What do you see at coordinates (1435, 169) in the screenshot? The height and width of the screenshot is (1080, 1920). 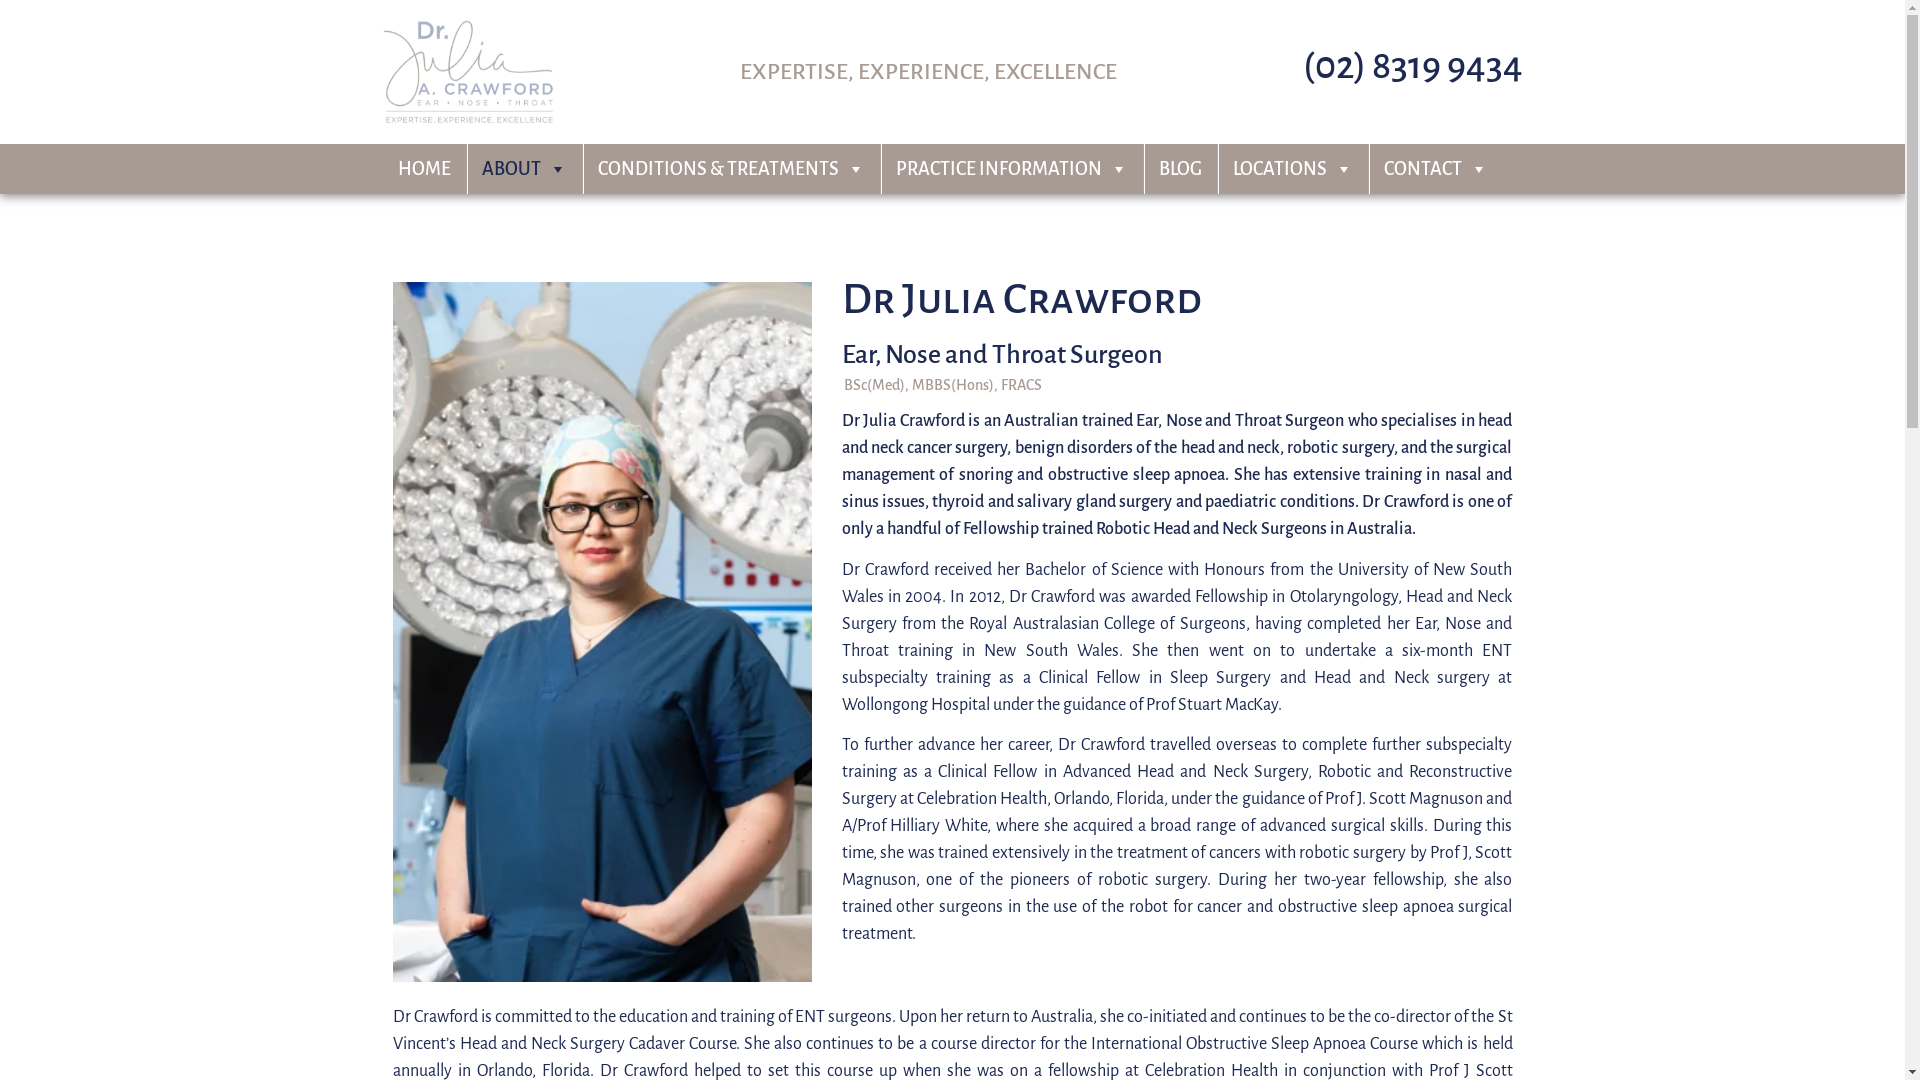 I see `CONTACT` at bounding box center [1435, 169].